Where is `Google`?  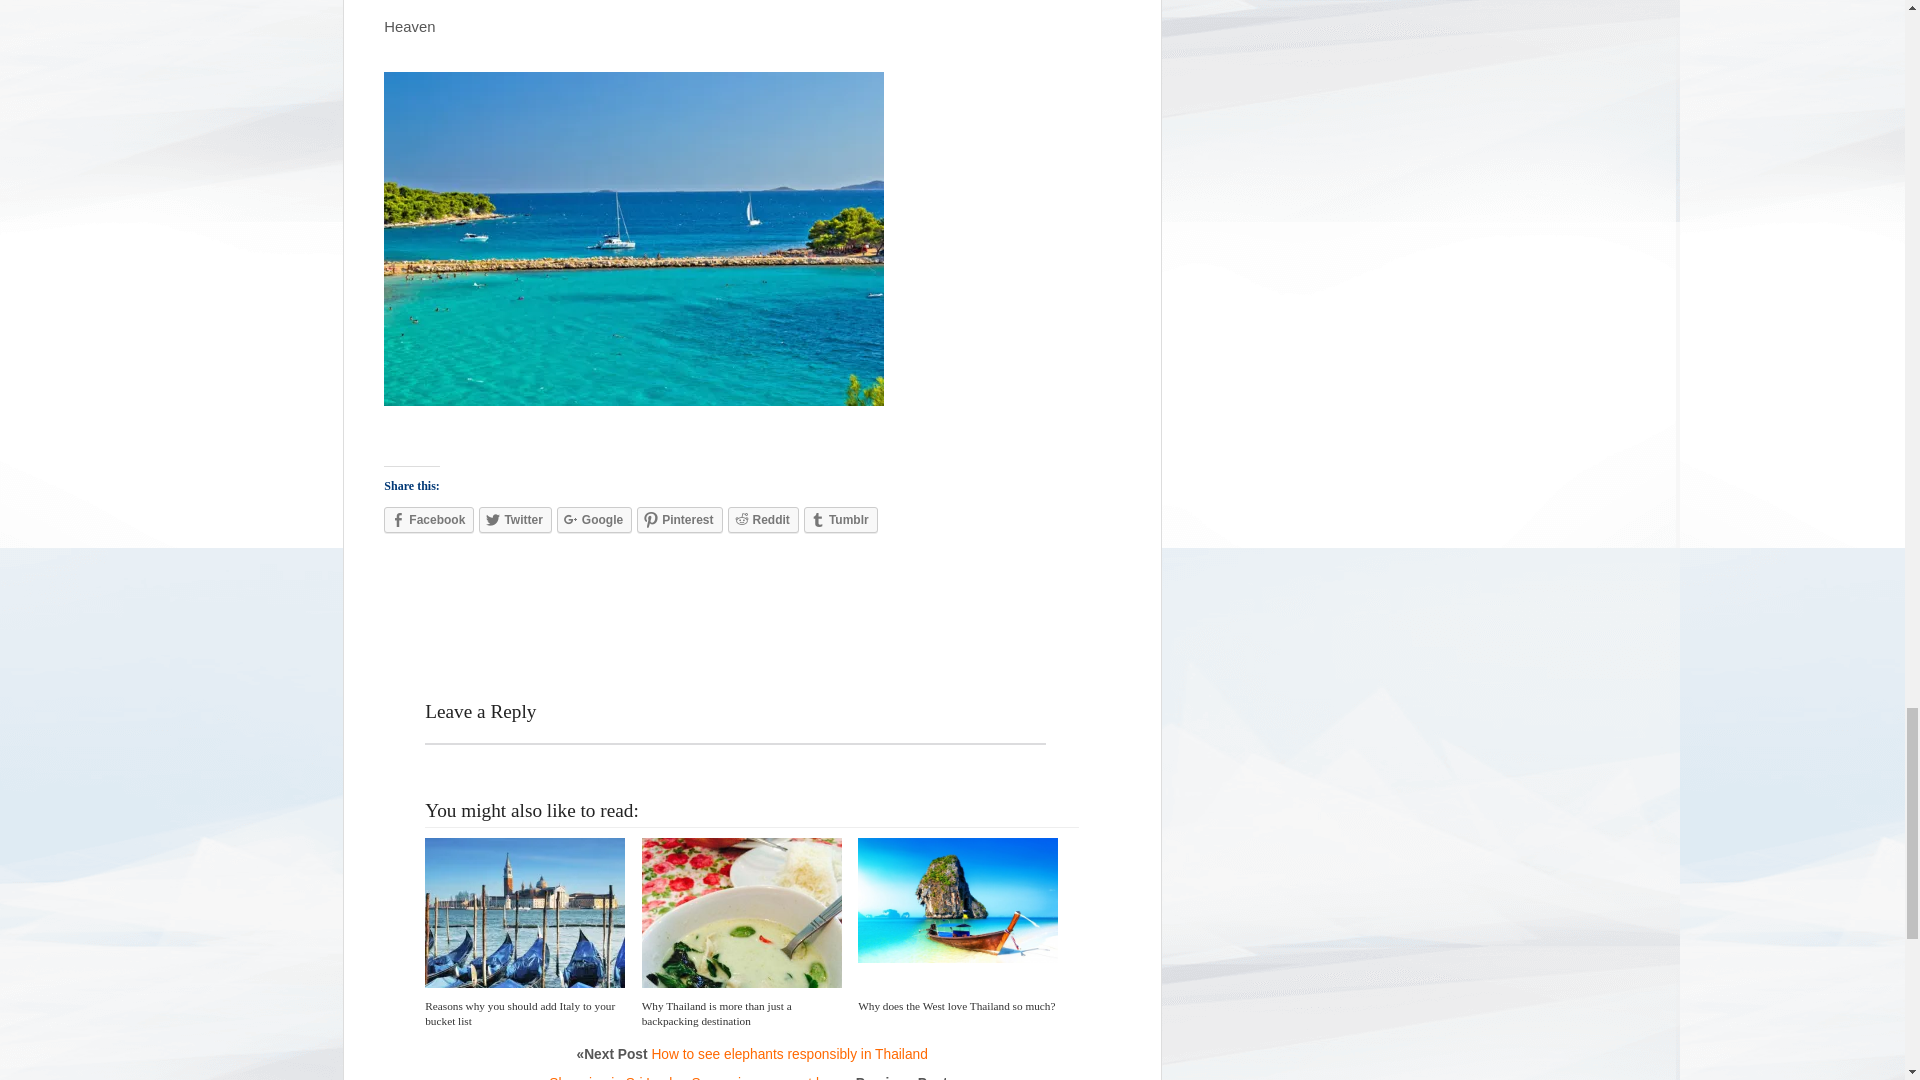
Google is located at coordinates (594, 520).